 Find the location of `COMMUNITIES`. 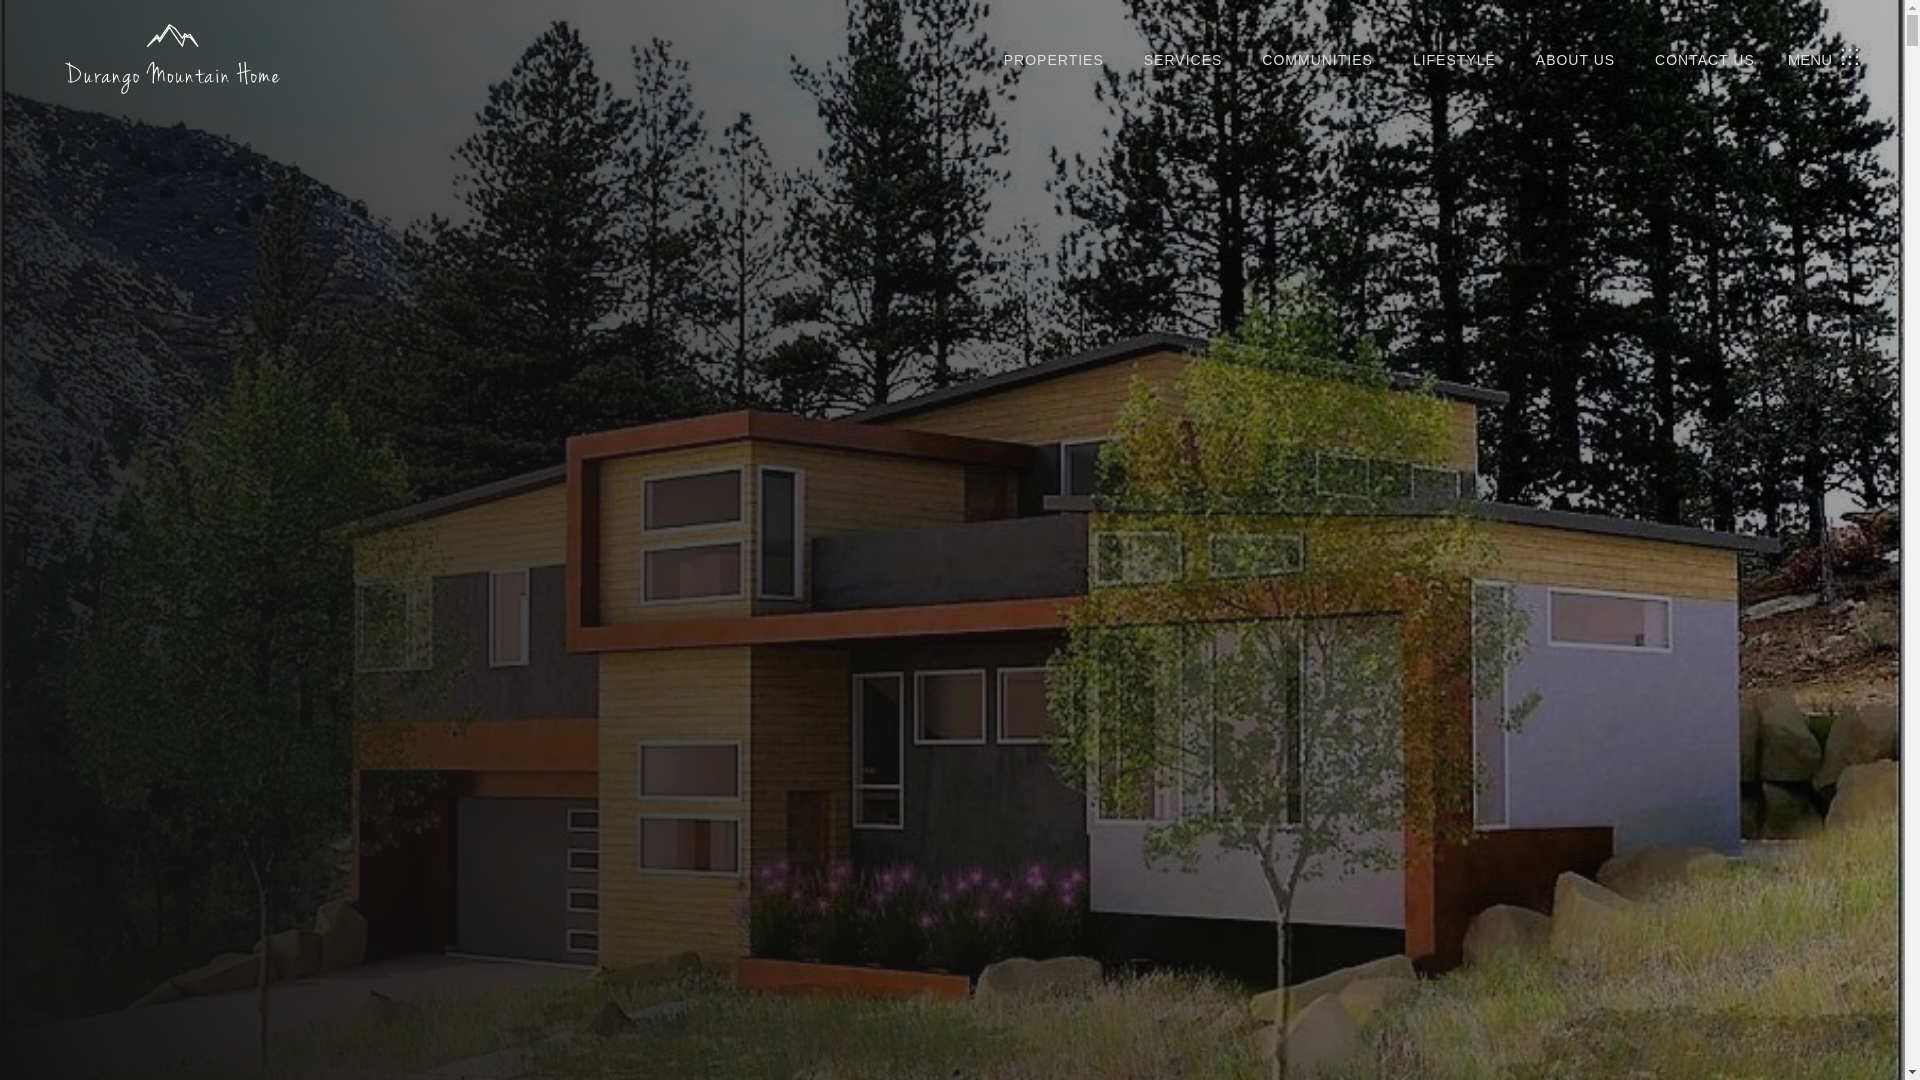

COMMUNITIES is located at coordinates (1316, 60).